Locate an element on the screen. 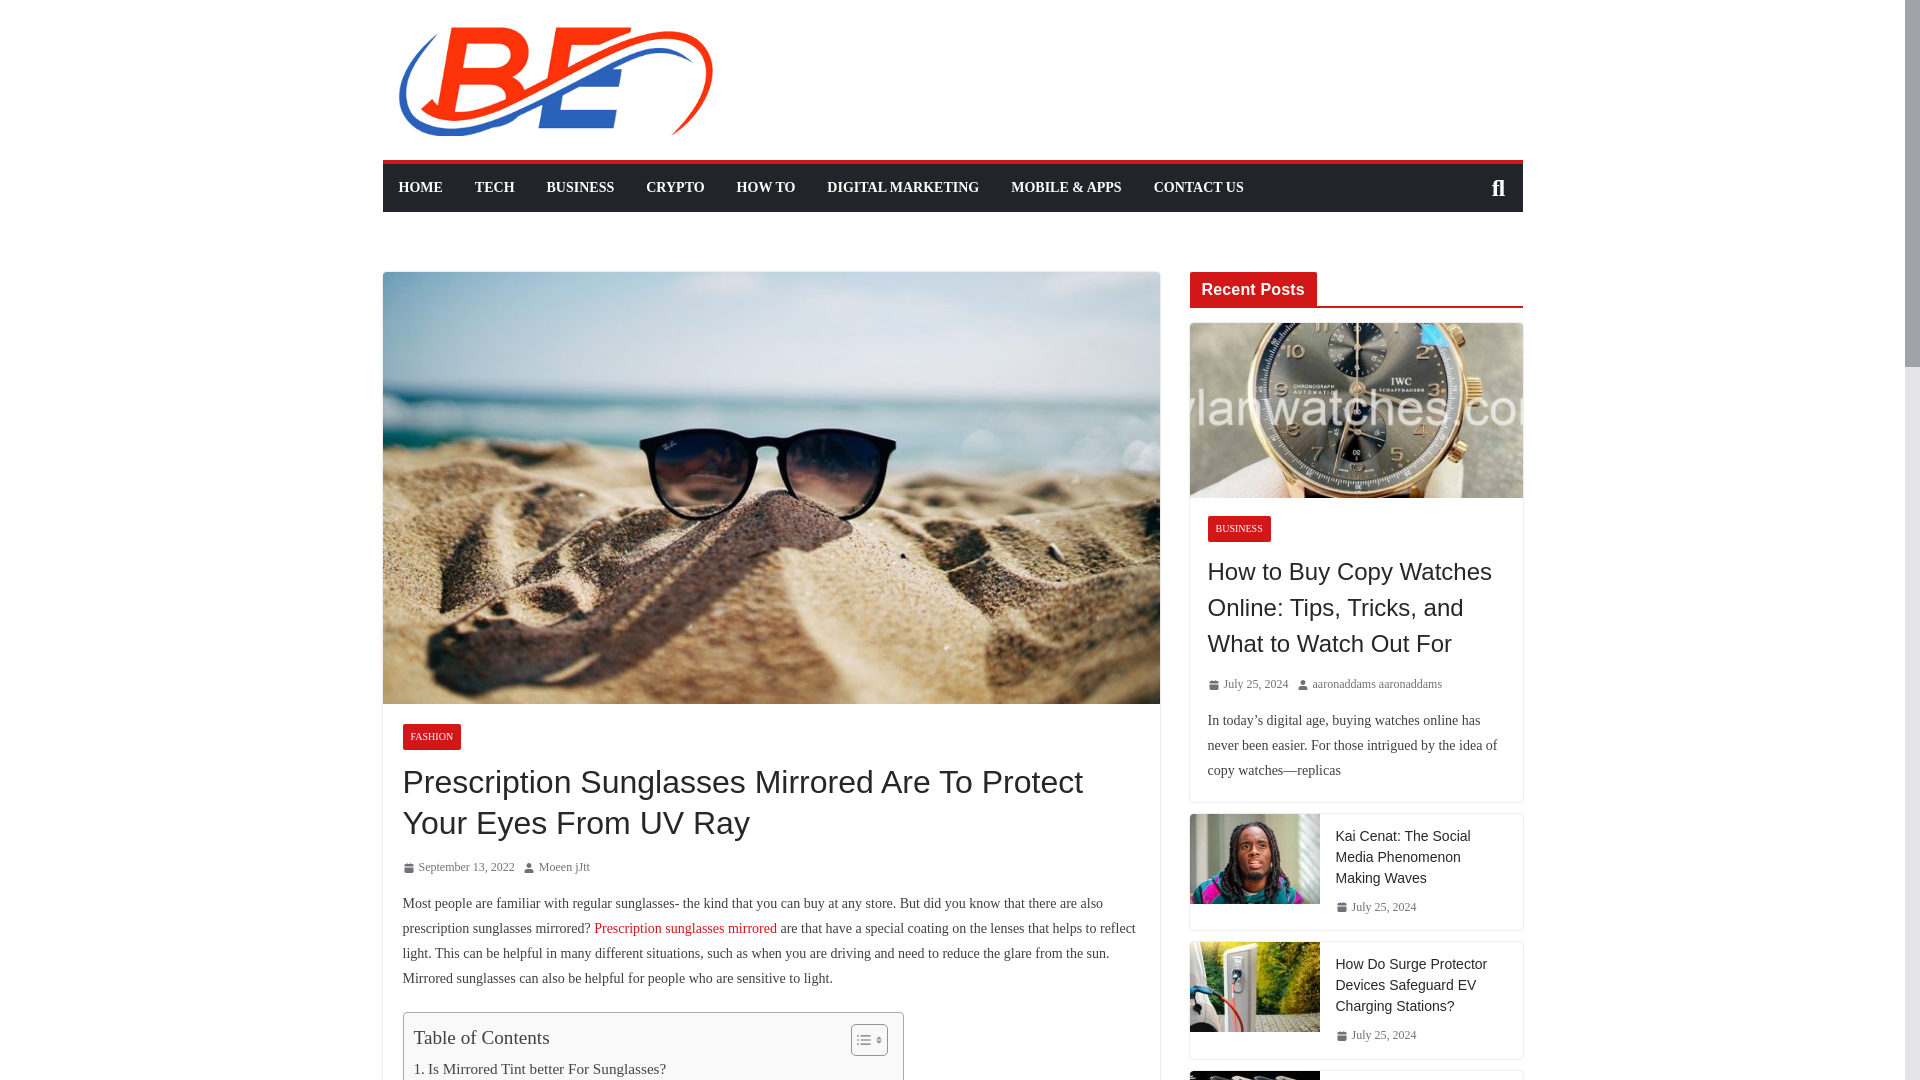 The width and height of the screenshot is (1920, 1080). TECH is located at coordinates (494, 187).